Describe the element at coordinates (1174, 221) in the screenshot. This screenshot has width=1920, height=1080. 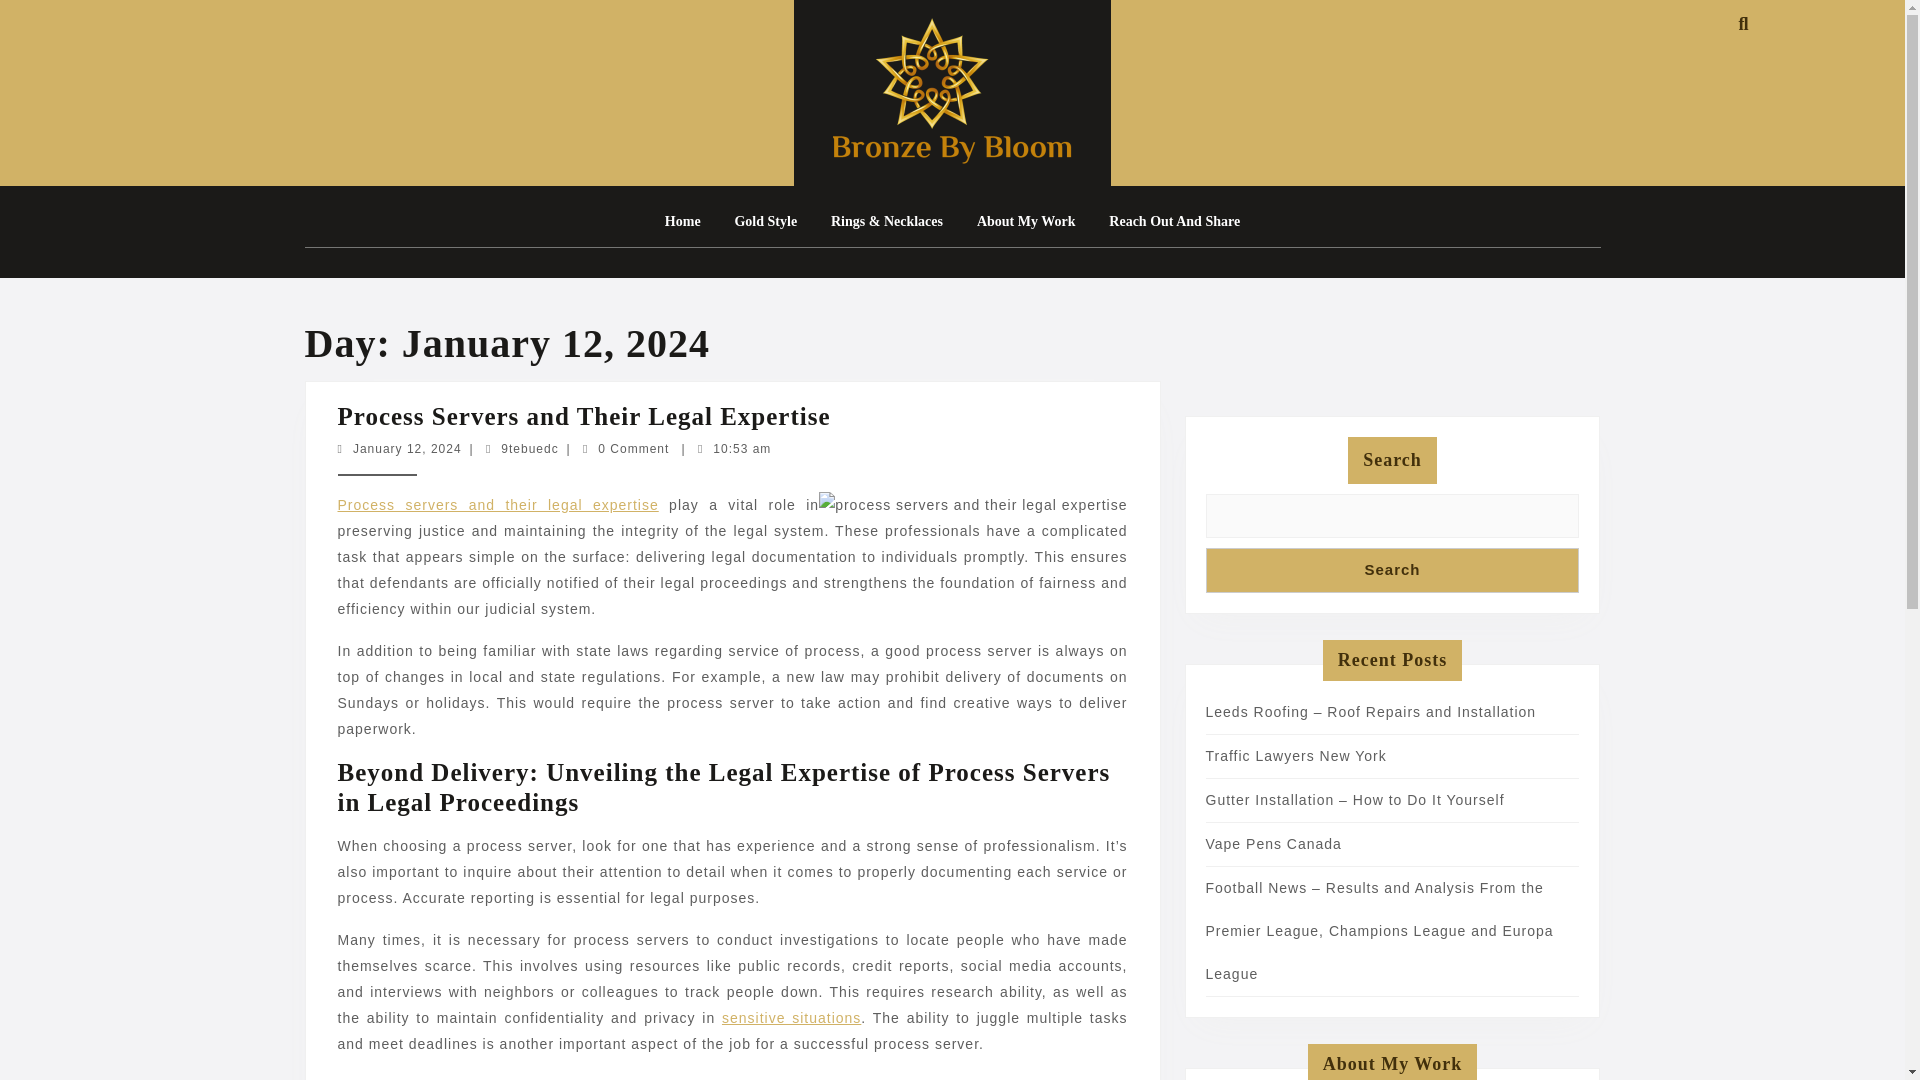
I see `Traffic Lawyers New York` at that location.